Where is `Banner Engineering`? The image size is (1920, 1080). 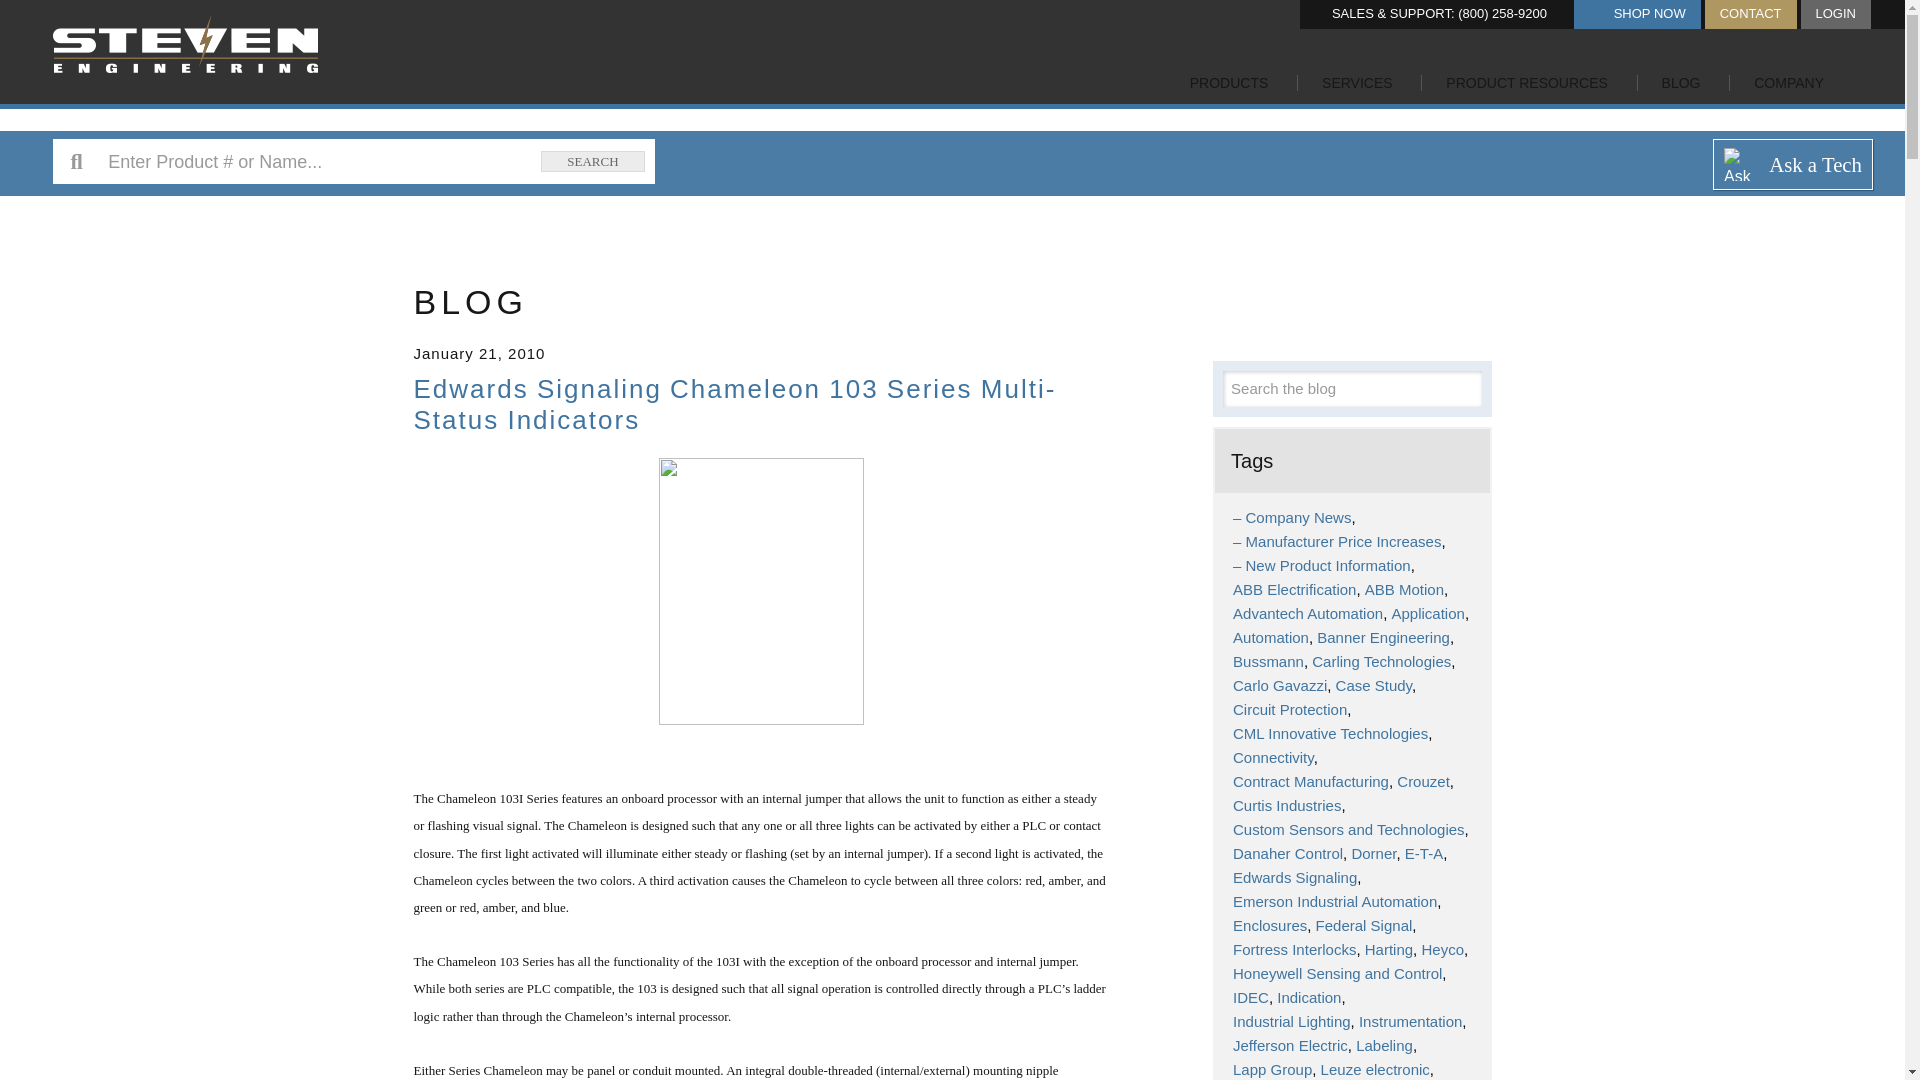 Banner Engineering is located at coordinates (1385, 636).